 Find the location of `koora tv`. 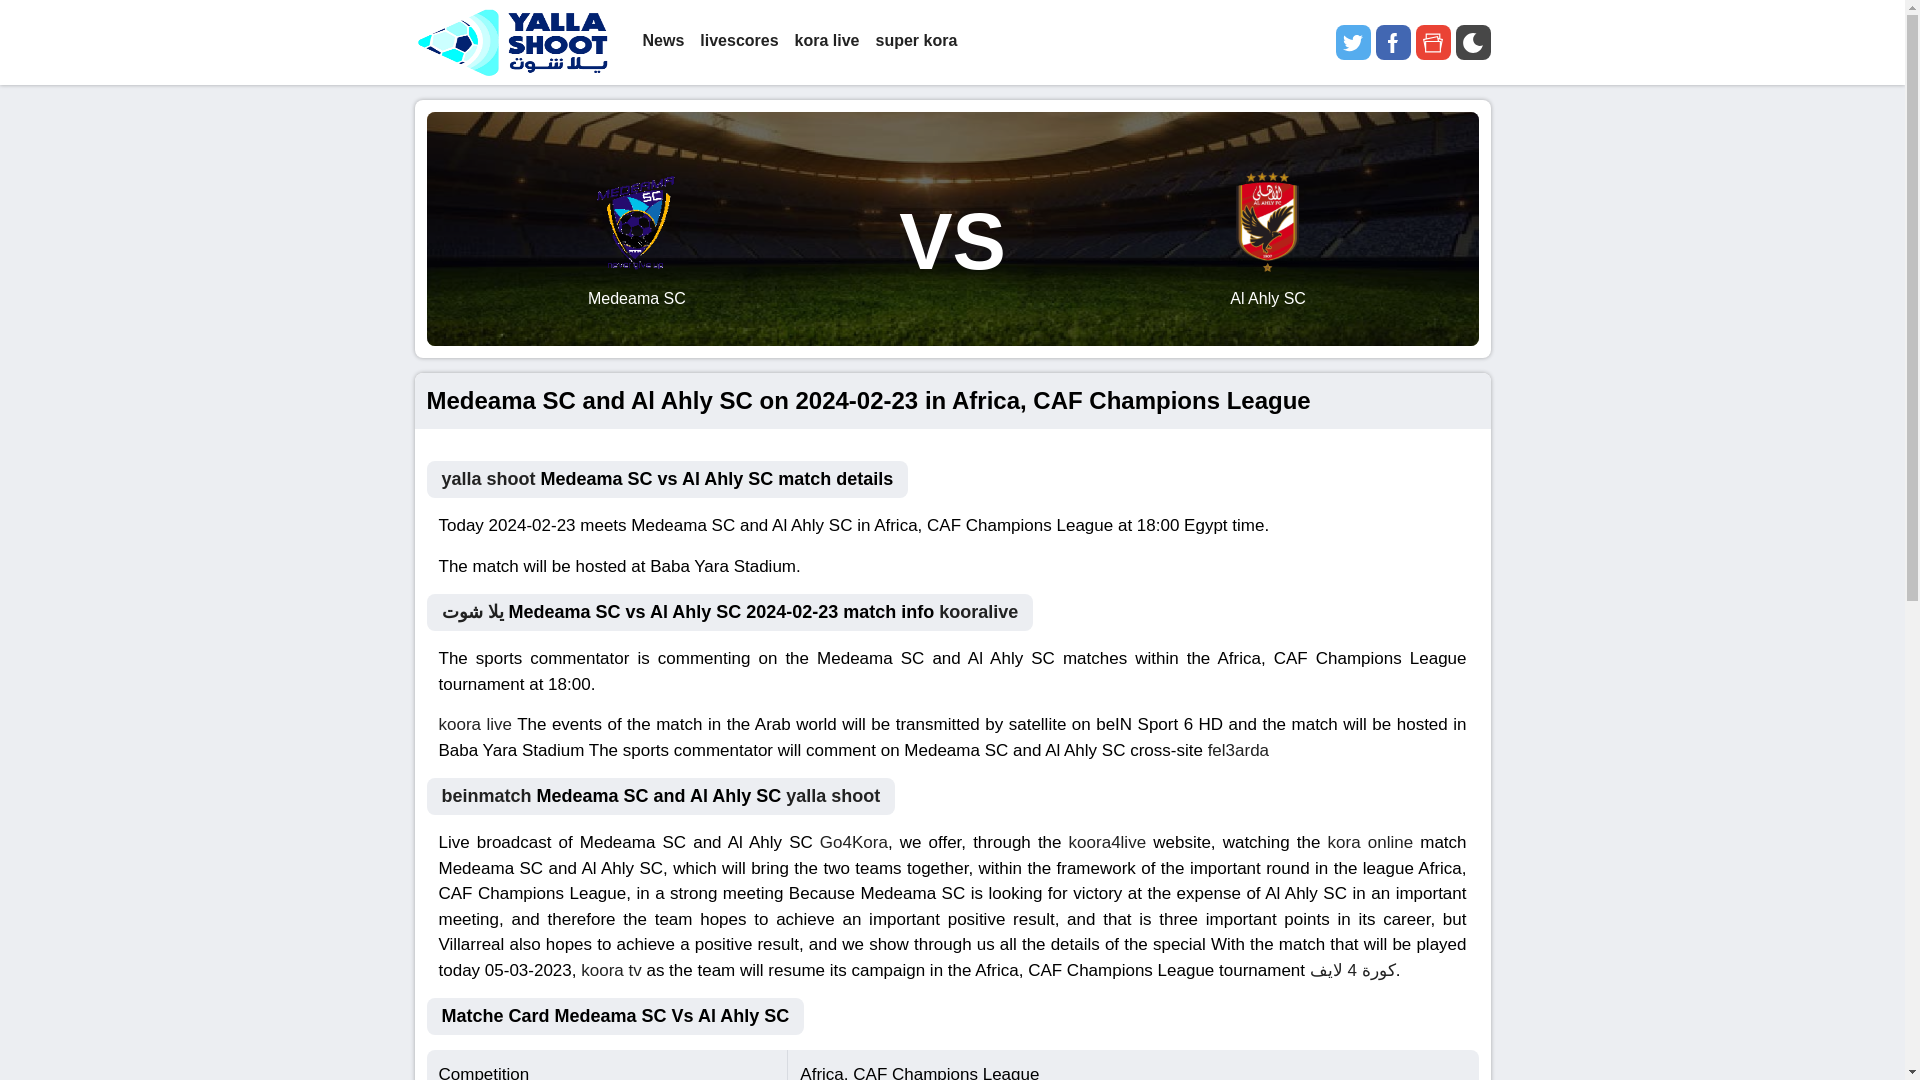

koora tv is located at coordinates (611, 969).